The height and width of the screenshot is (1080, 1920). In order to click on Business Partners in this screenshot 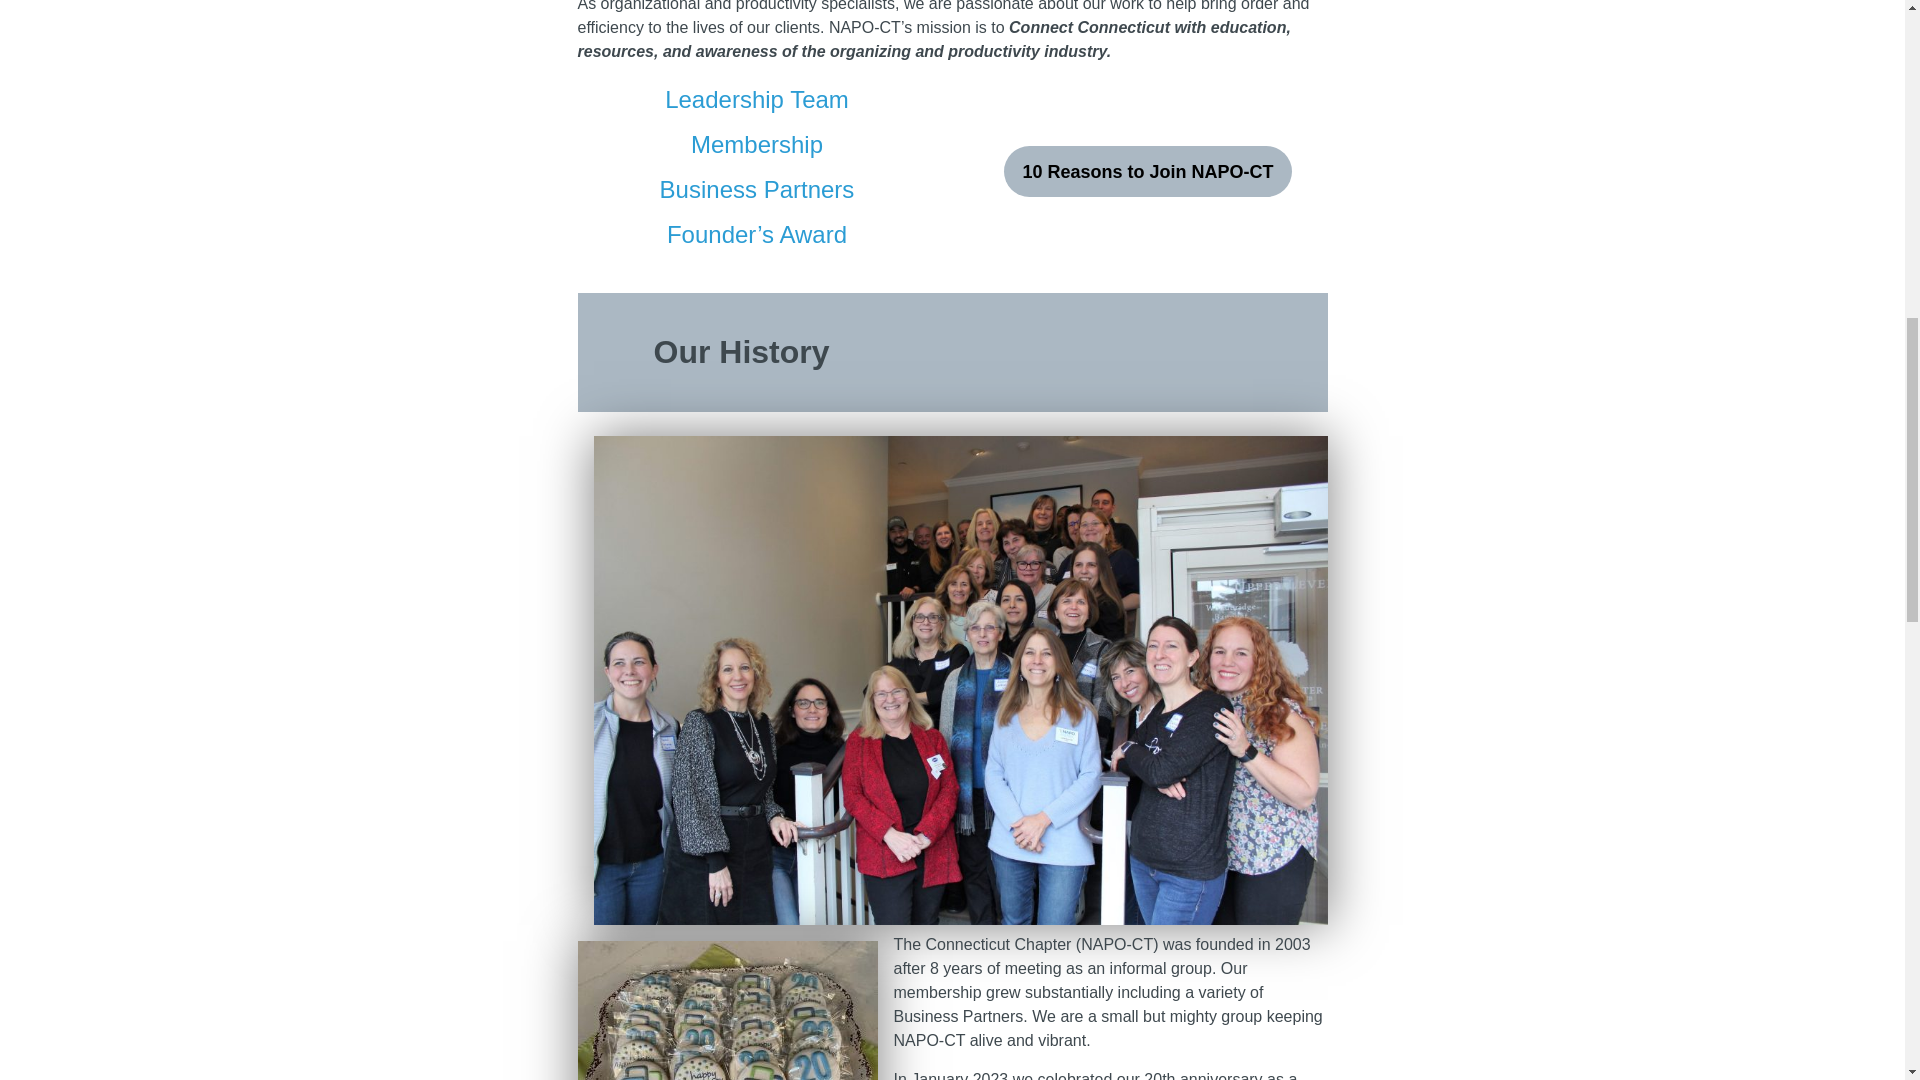, I will do `click(757, 190)`.